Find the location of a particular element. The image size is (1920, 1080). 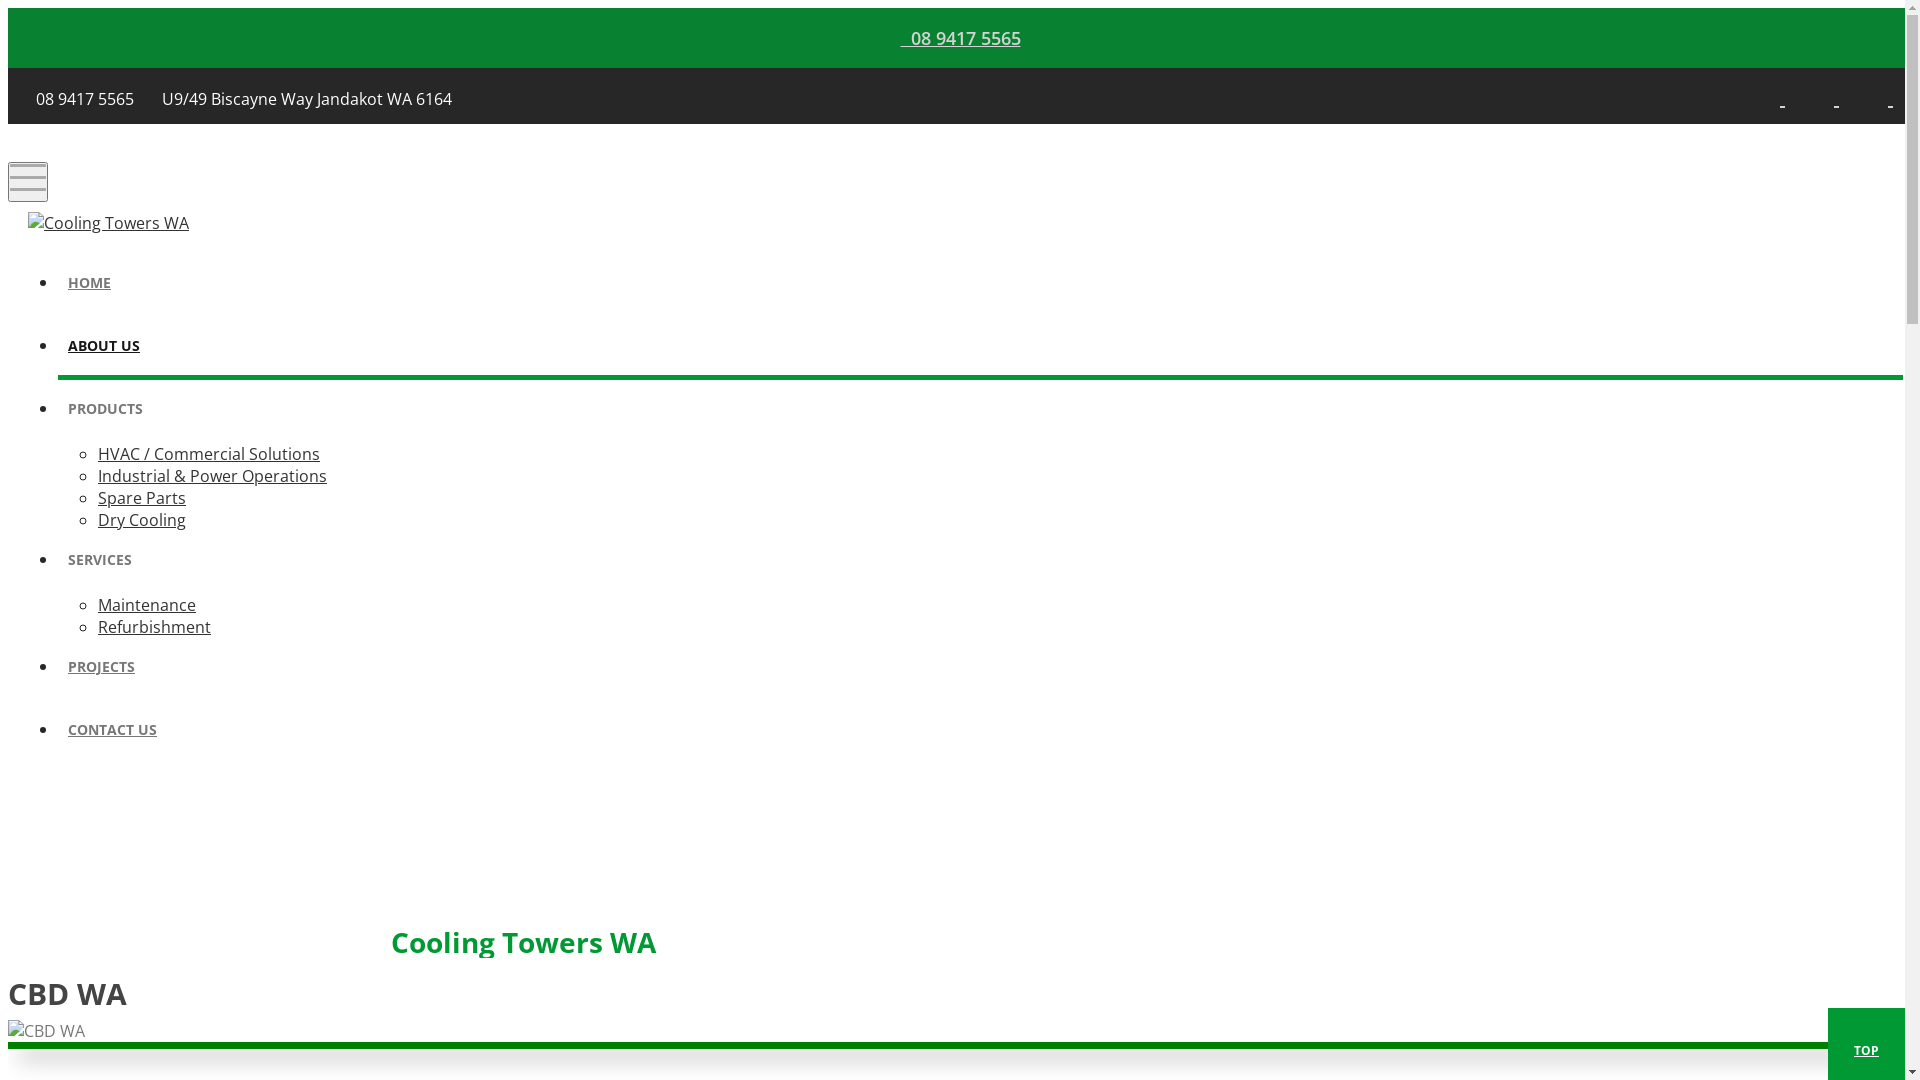

Refurbishment is located at coordinates (154, 627).